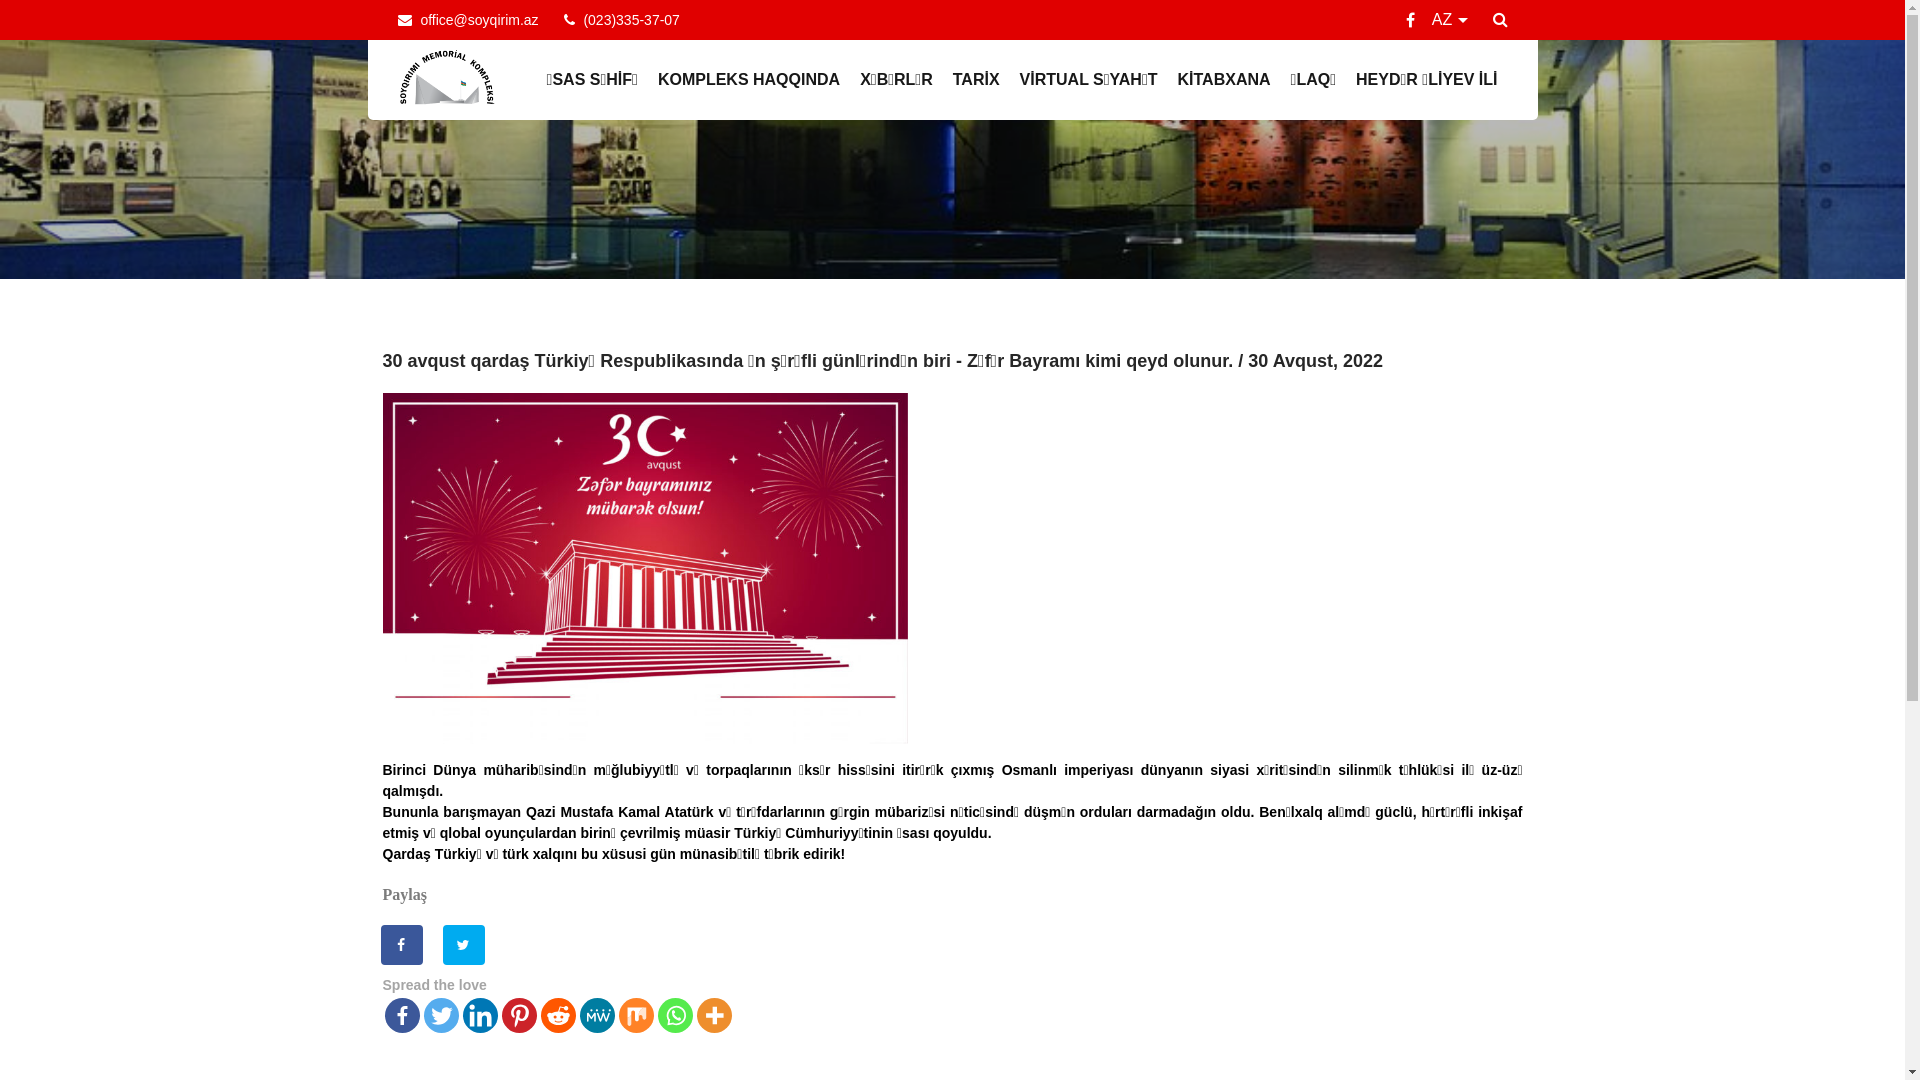  Describe the element at coordinates (402, 945) in the screenshot. I see `Share on Facebook` at that location.